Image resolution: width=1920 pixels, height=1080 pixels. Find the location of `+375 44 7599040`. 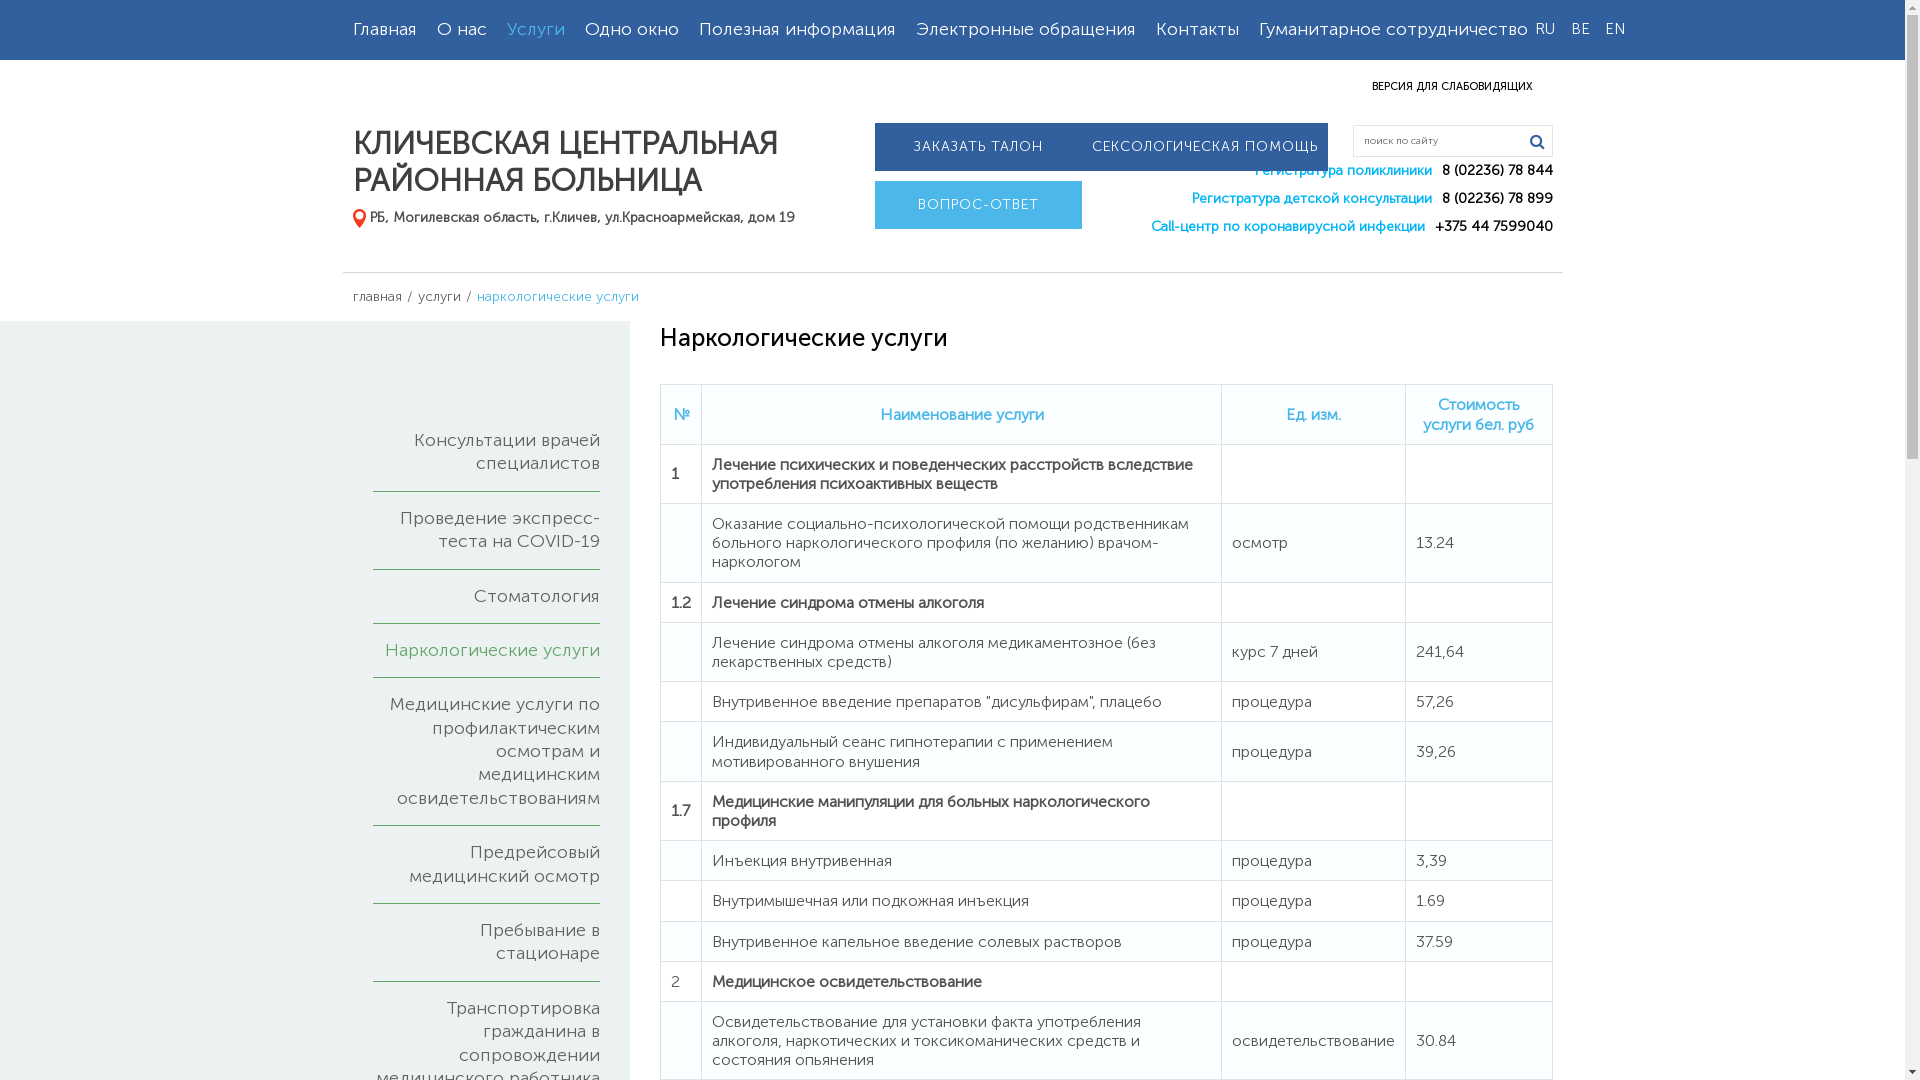

+375 44 7599040 is located at coordinates (1493, 226).